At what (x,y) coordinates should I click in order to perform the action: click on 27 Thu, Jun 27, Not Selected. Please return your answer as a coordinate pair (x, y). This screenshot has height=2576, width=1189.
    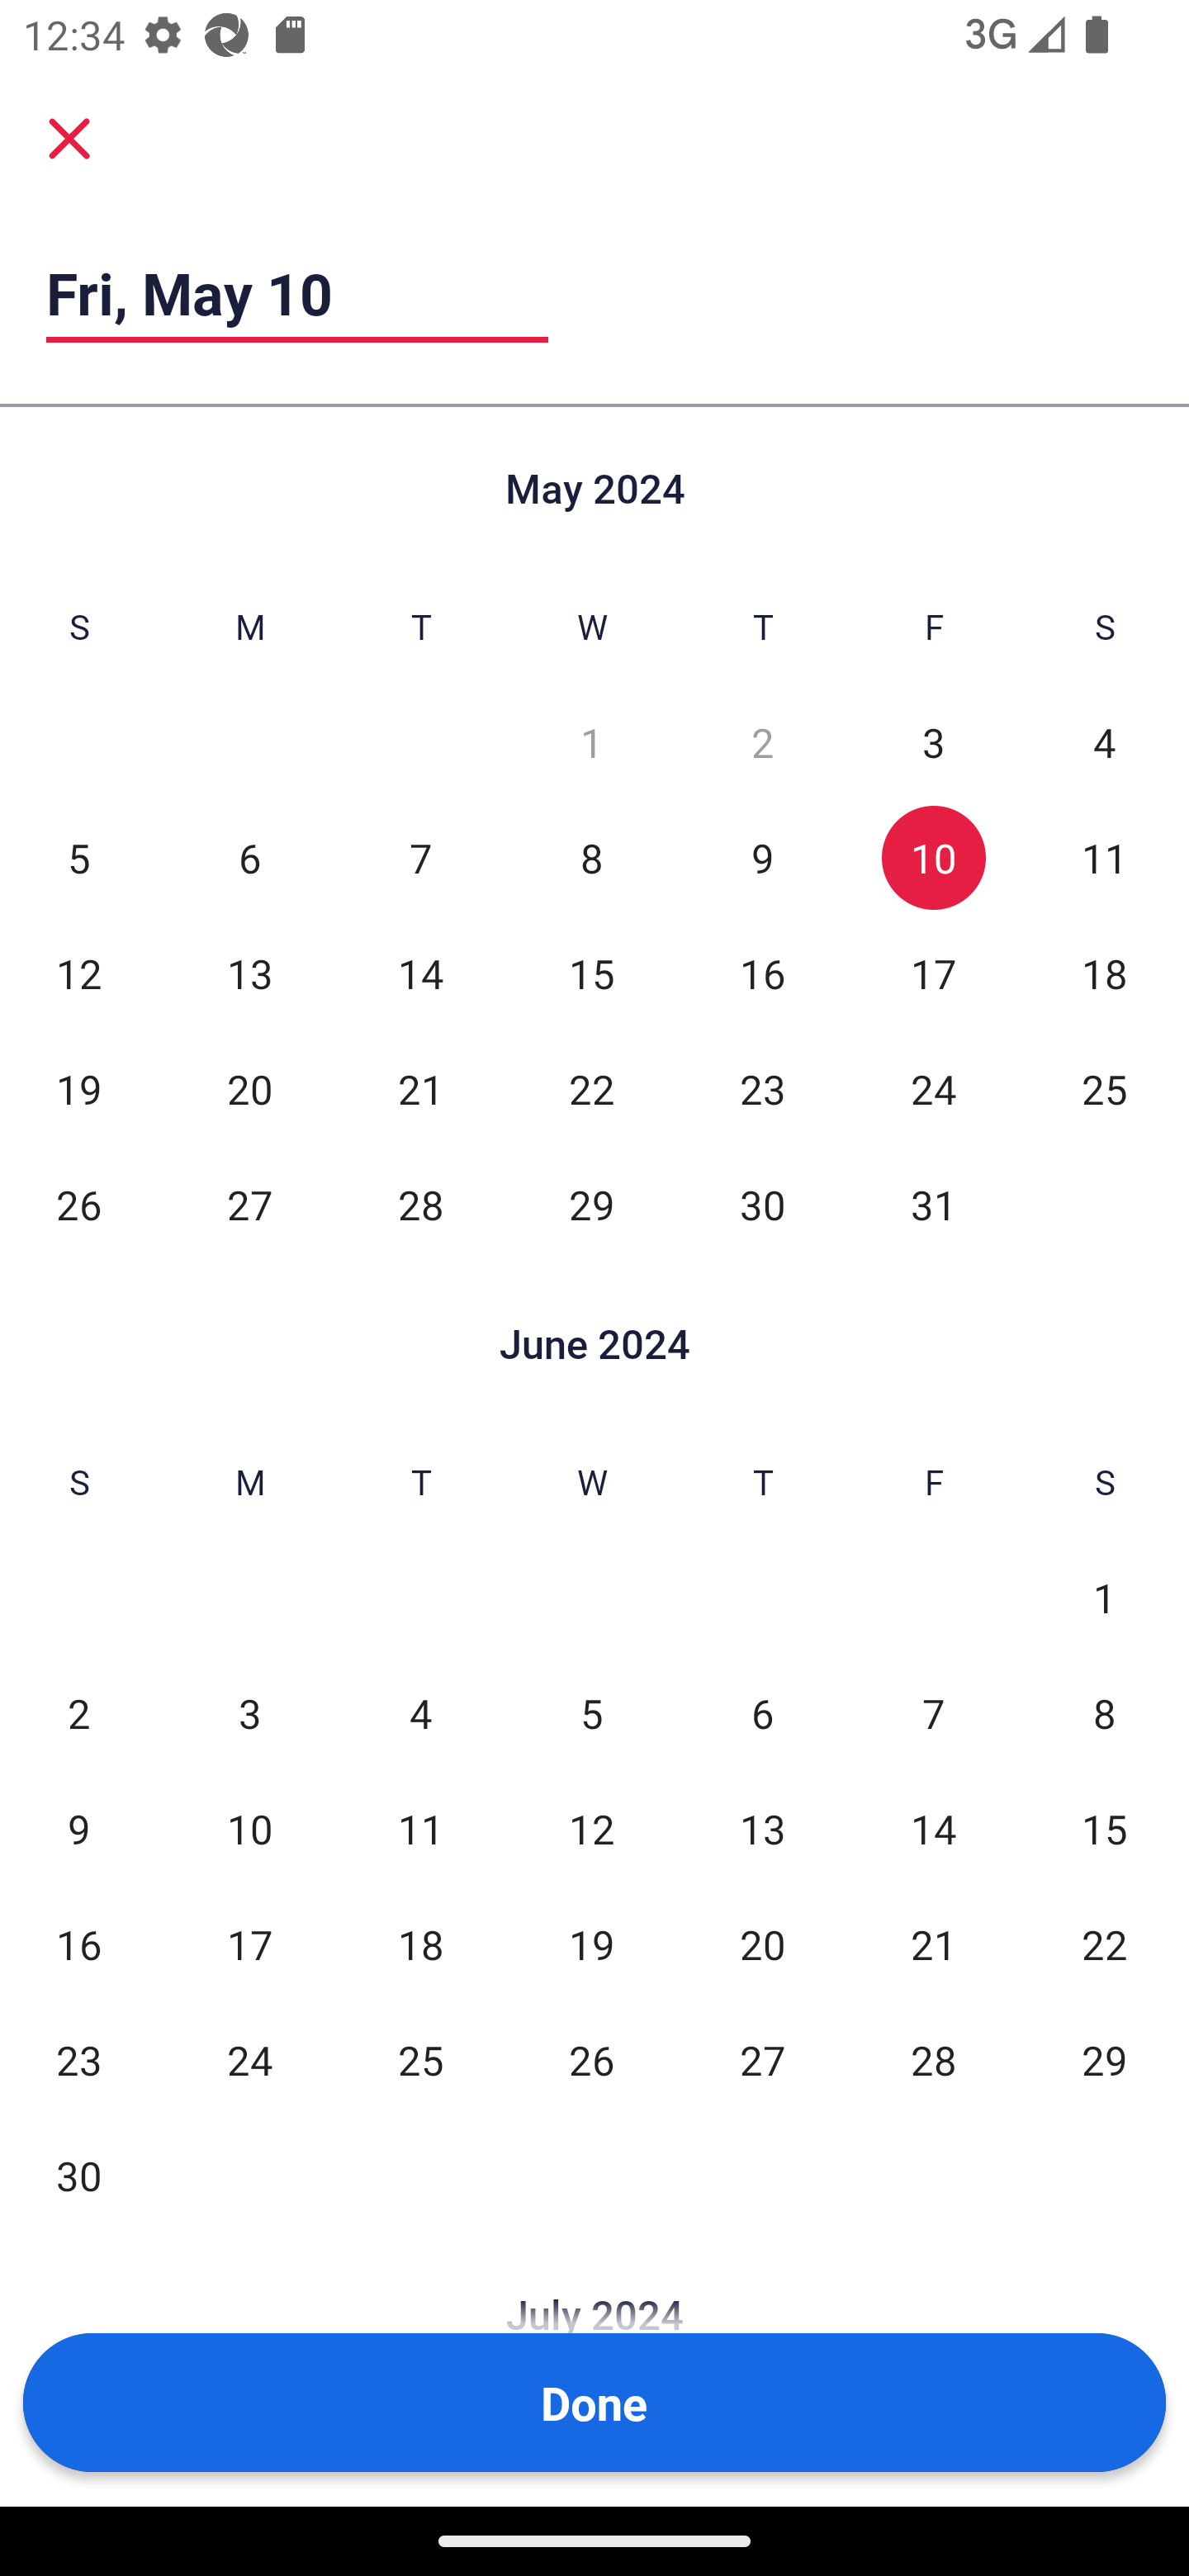
    Looking at the image, I should click on (762, 2059).